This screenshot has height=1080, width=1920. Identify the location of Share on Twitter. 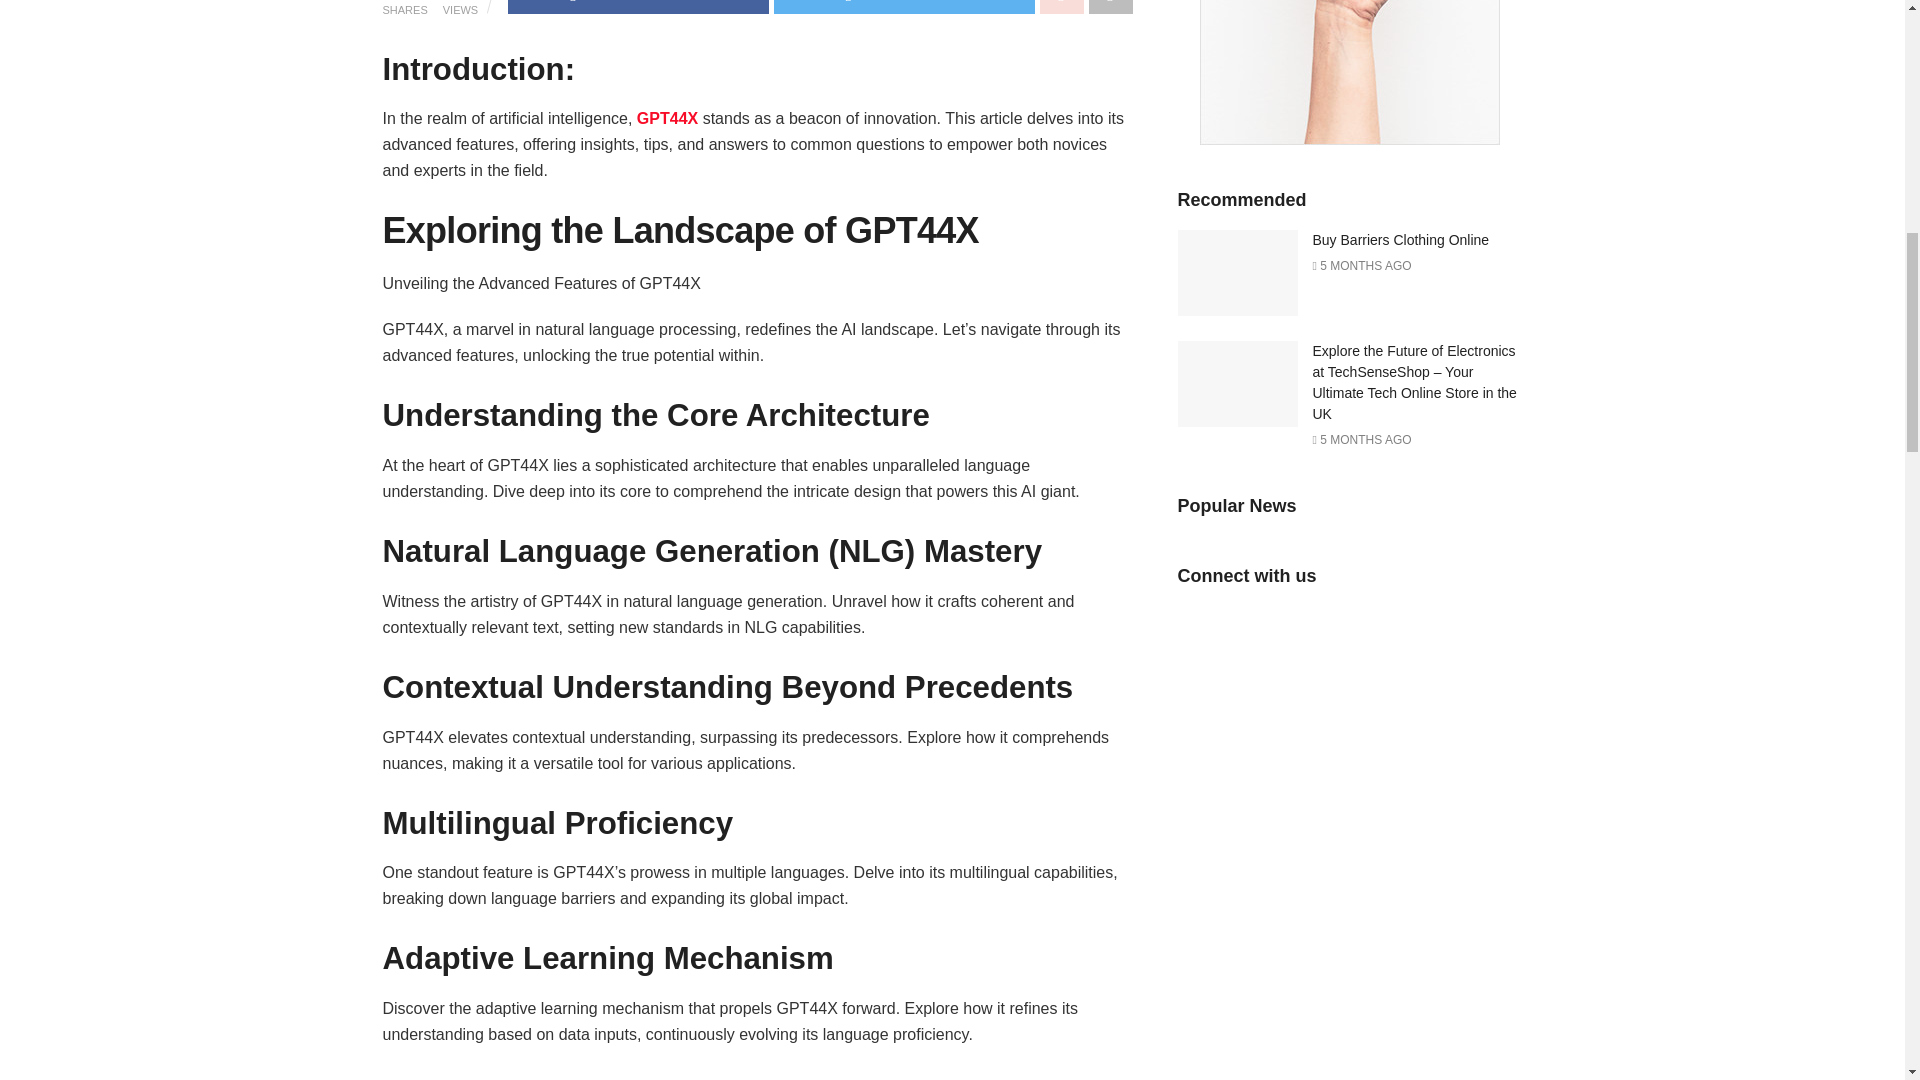
(904, 7).